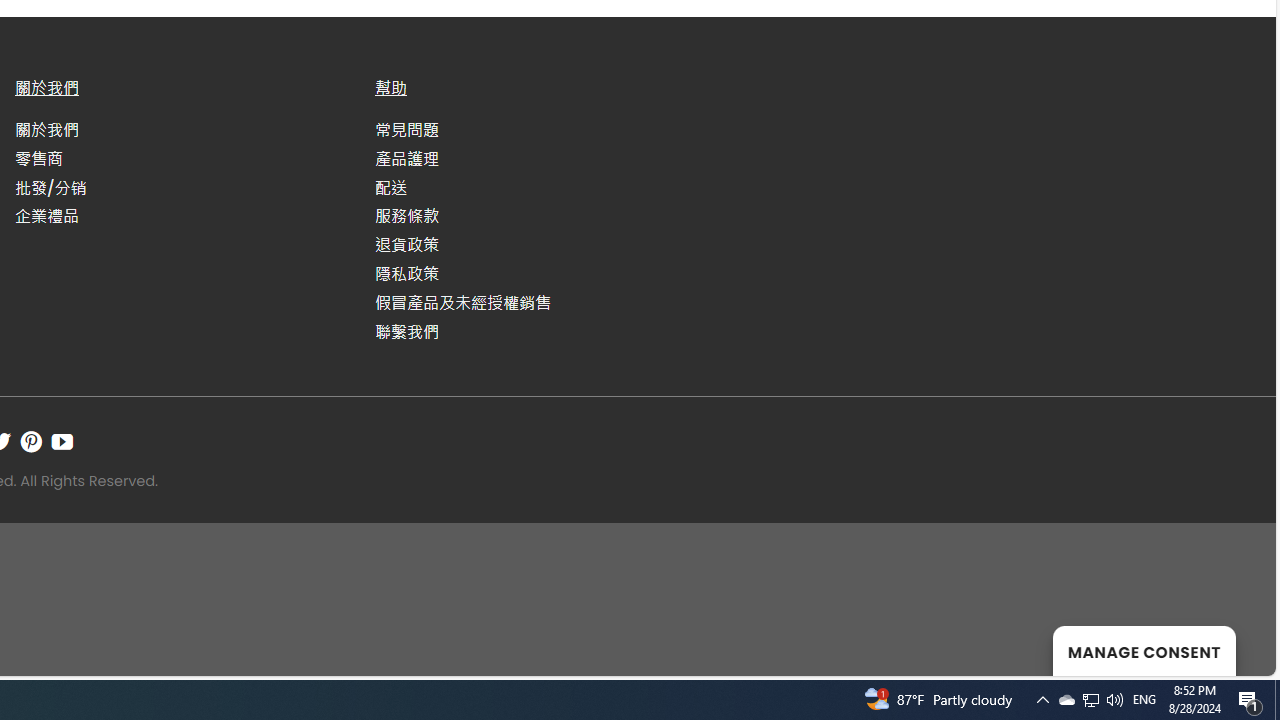 This screenshot has width=1280, height=720. I want to click on Follow on YouTube, so click(62, 441).